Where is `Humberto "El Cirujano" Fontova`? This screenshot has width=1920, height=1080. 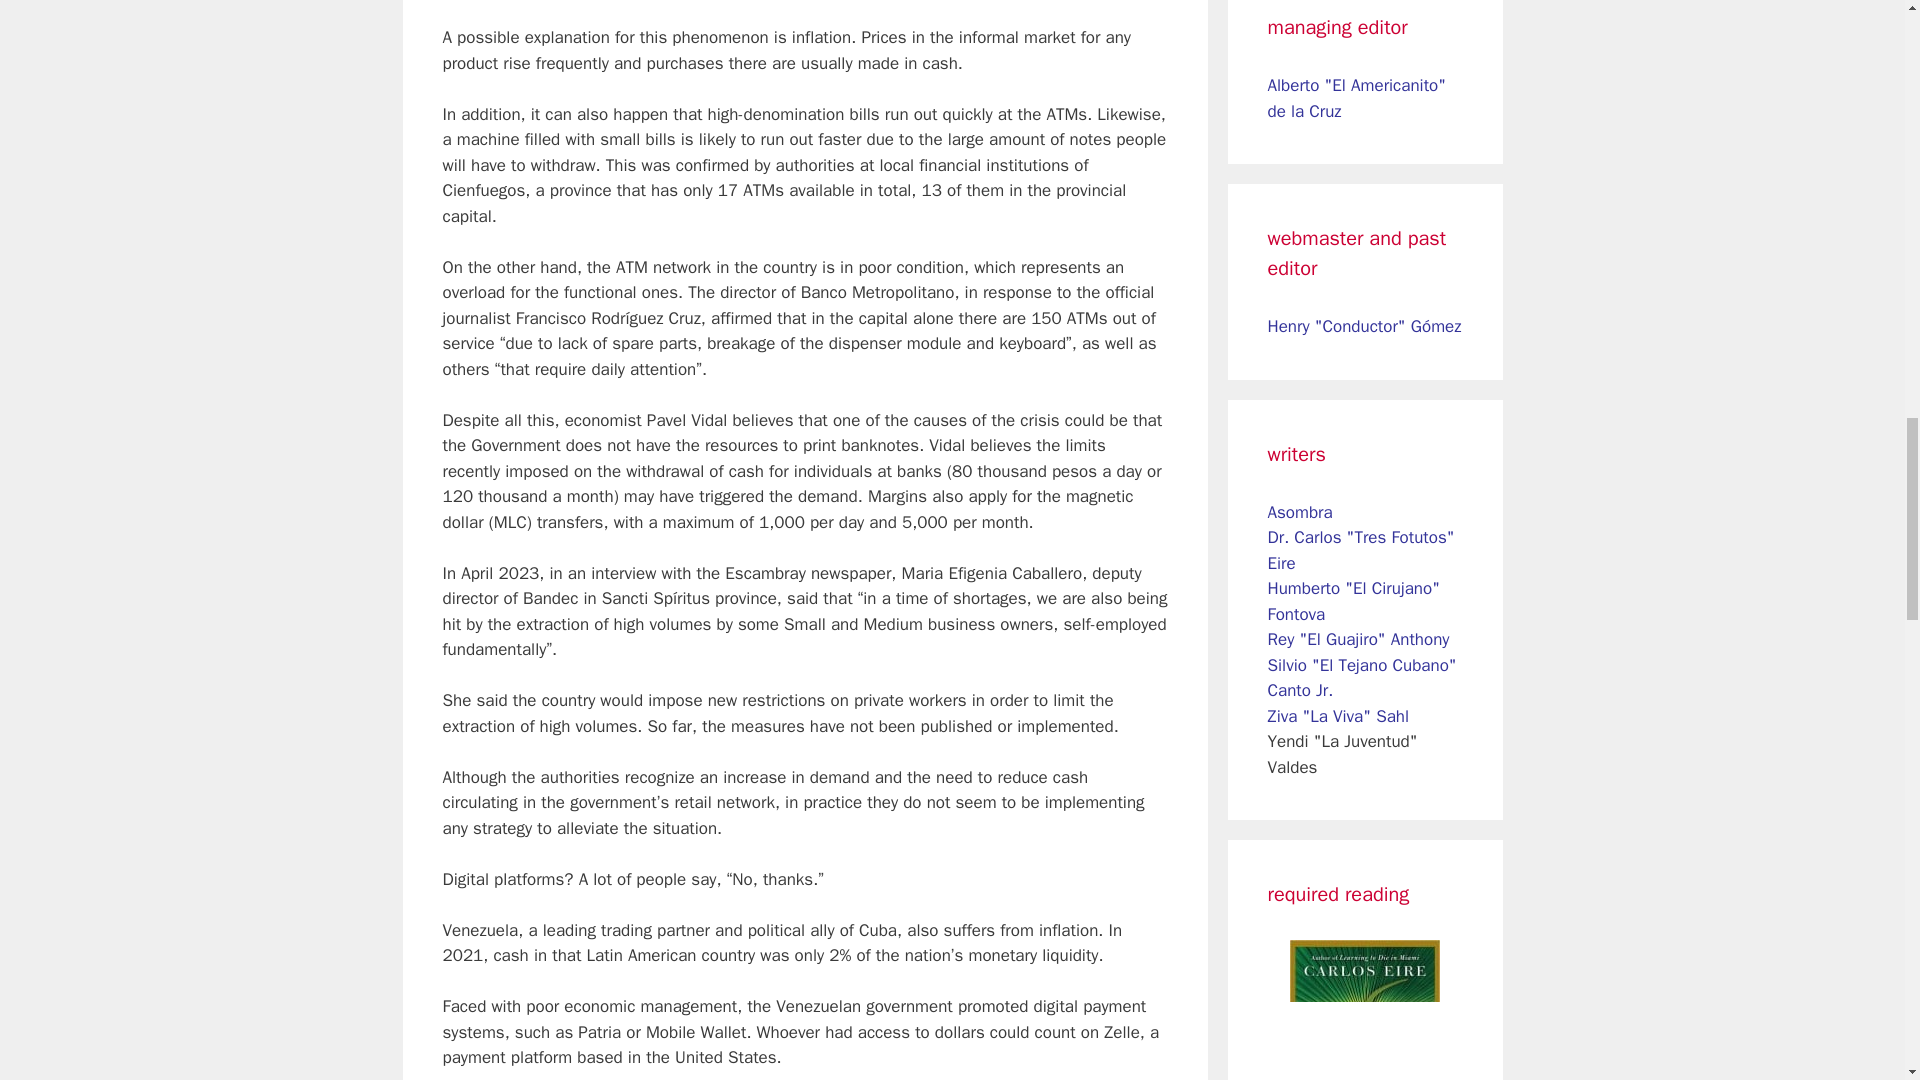
Humberto "El Cirujano" Fontova is located at coordinates (1354, 601).